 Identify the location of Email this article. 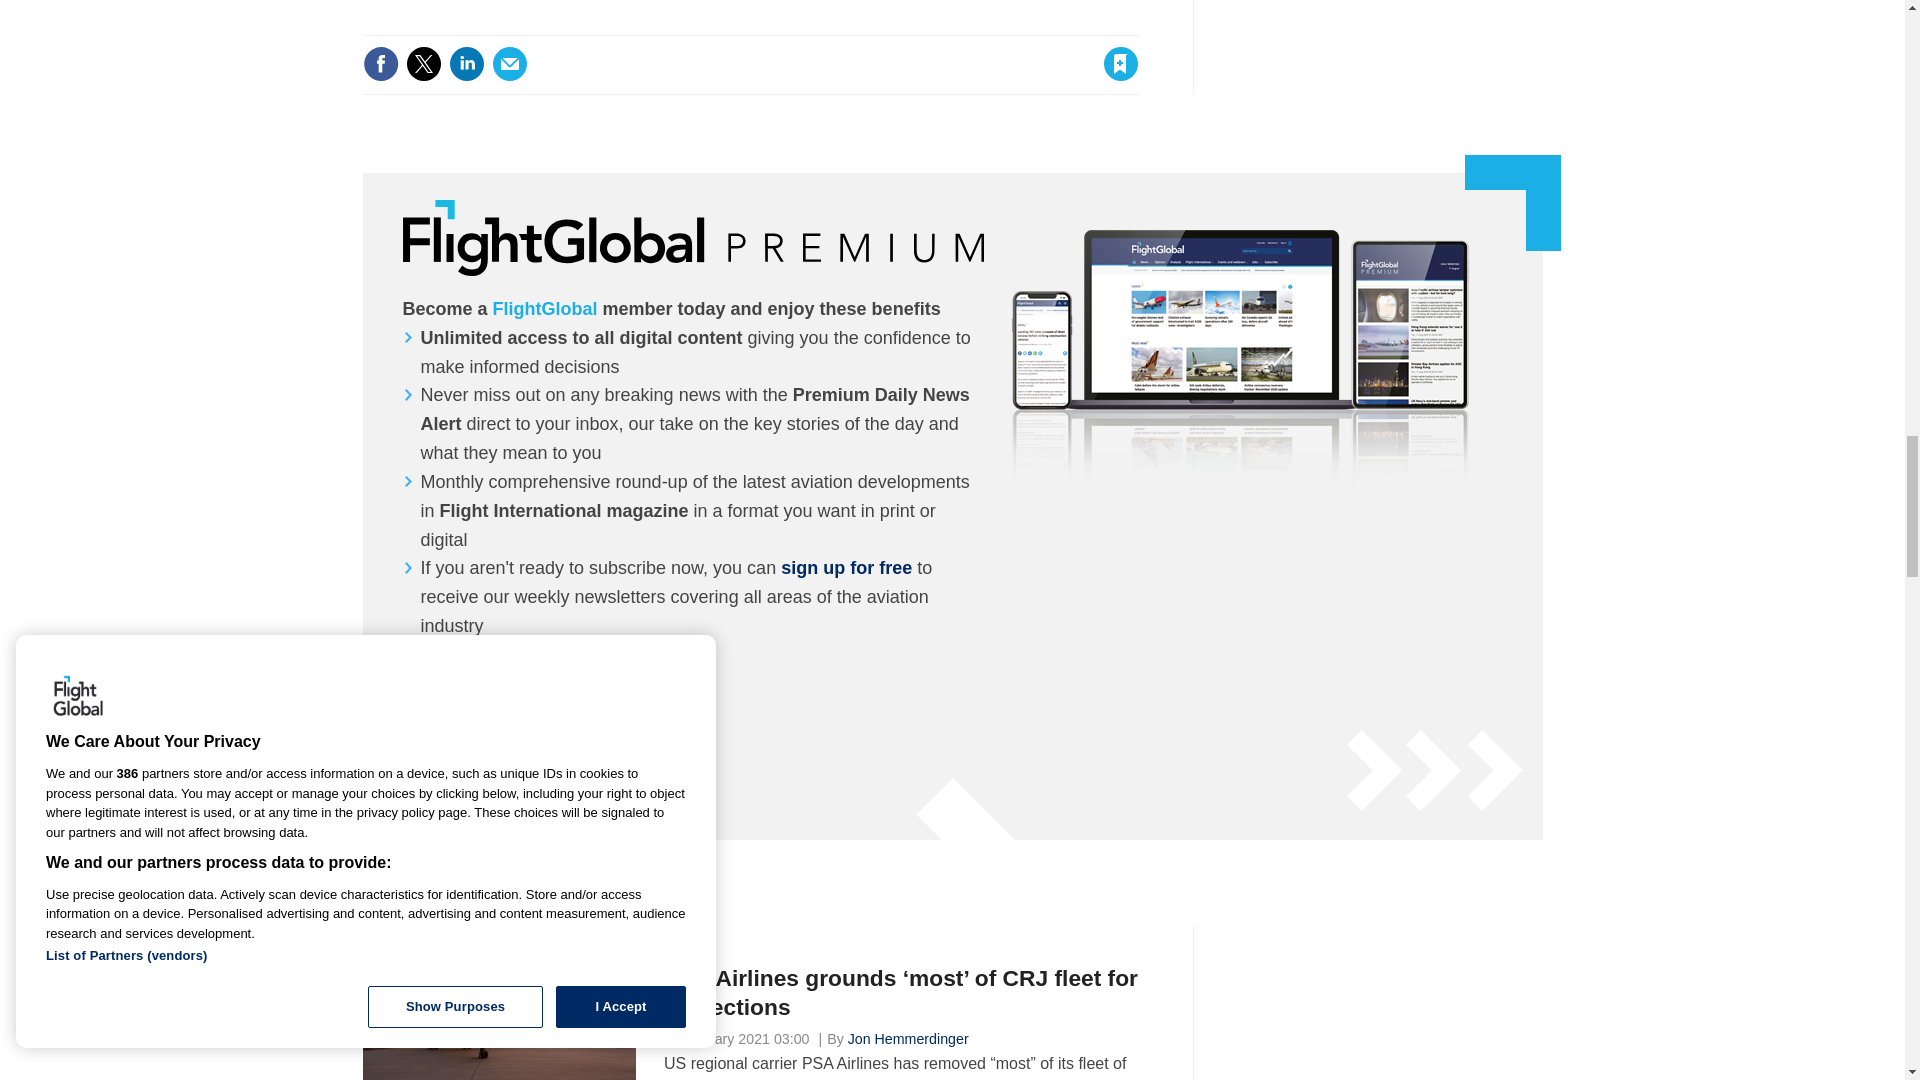
(510, 64).